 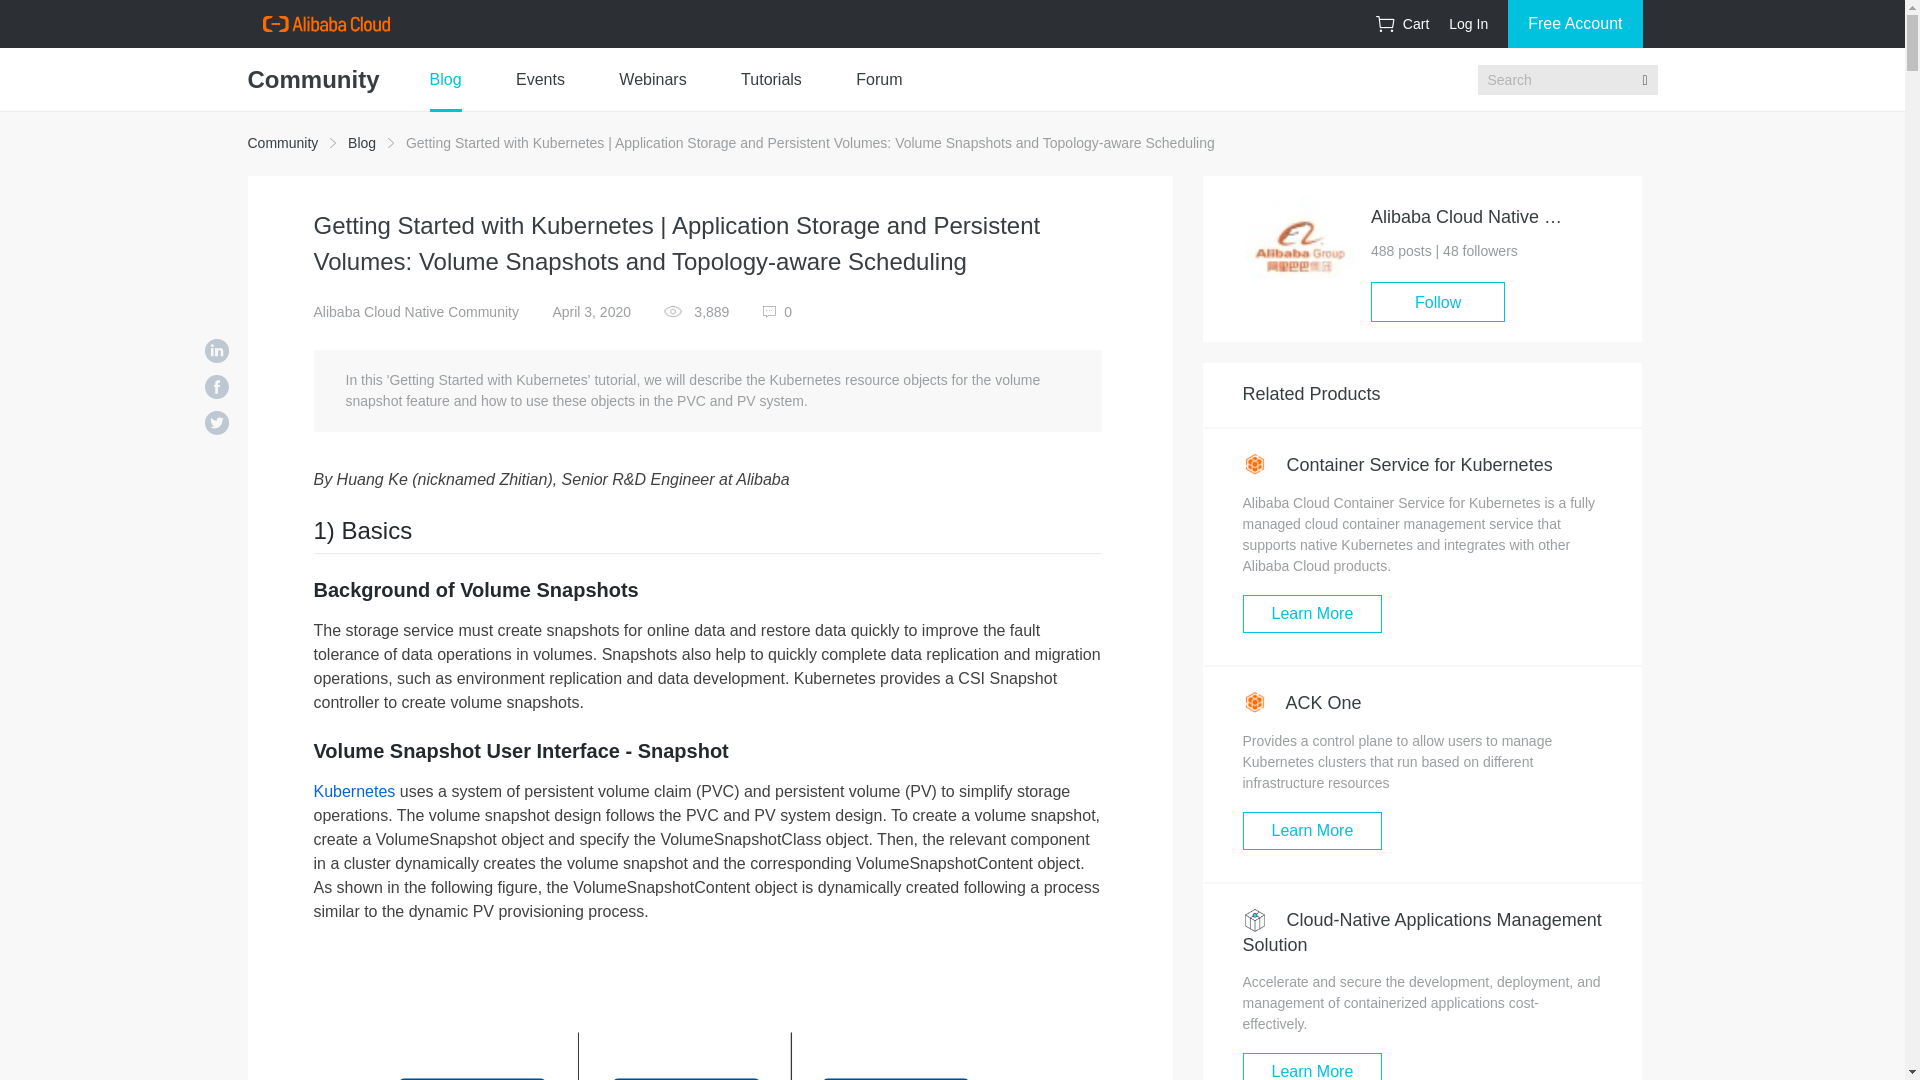 I want to click on Alibaba Cloud Native Community, so click(x=416, y=311).